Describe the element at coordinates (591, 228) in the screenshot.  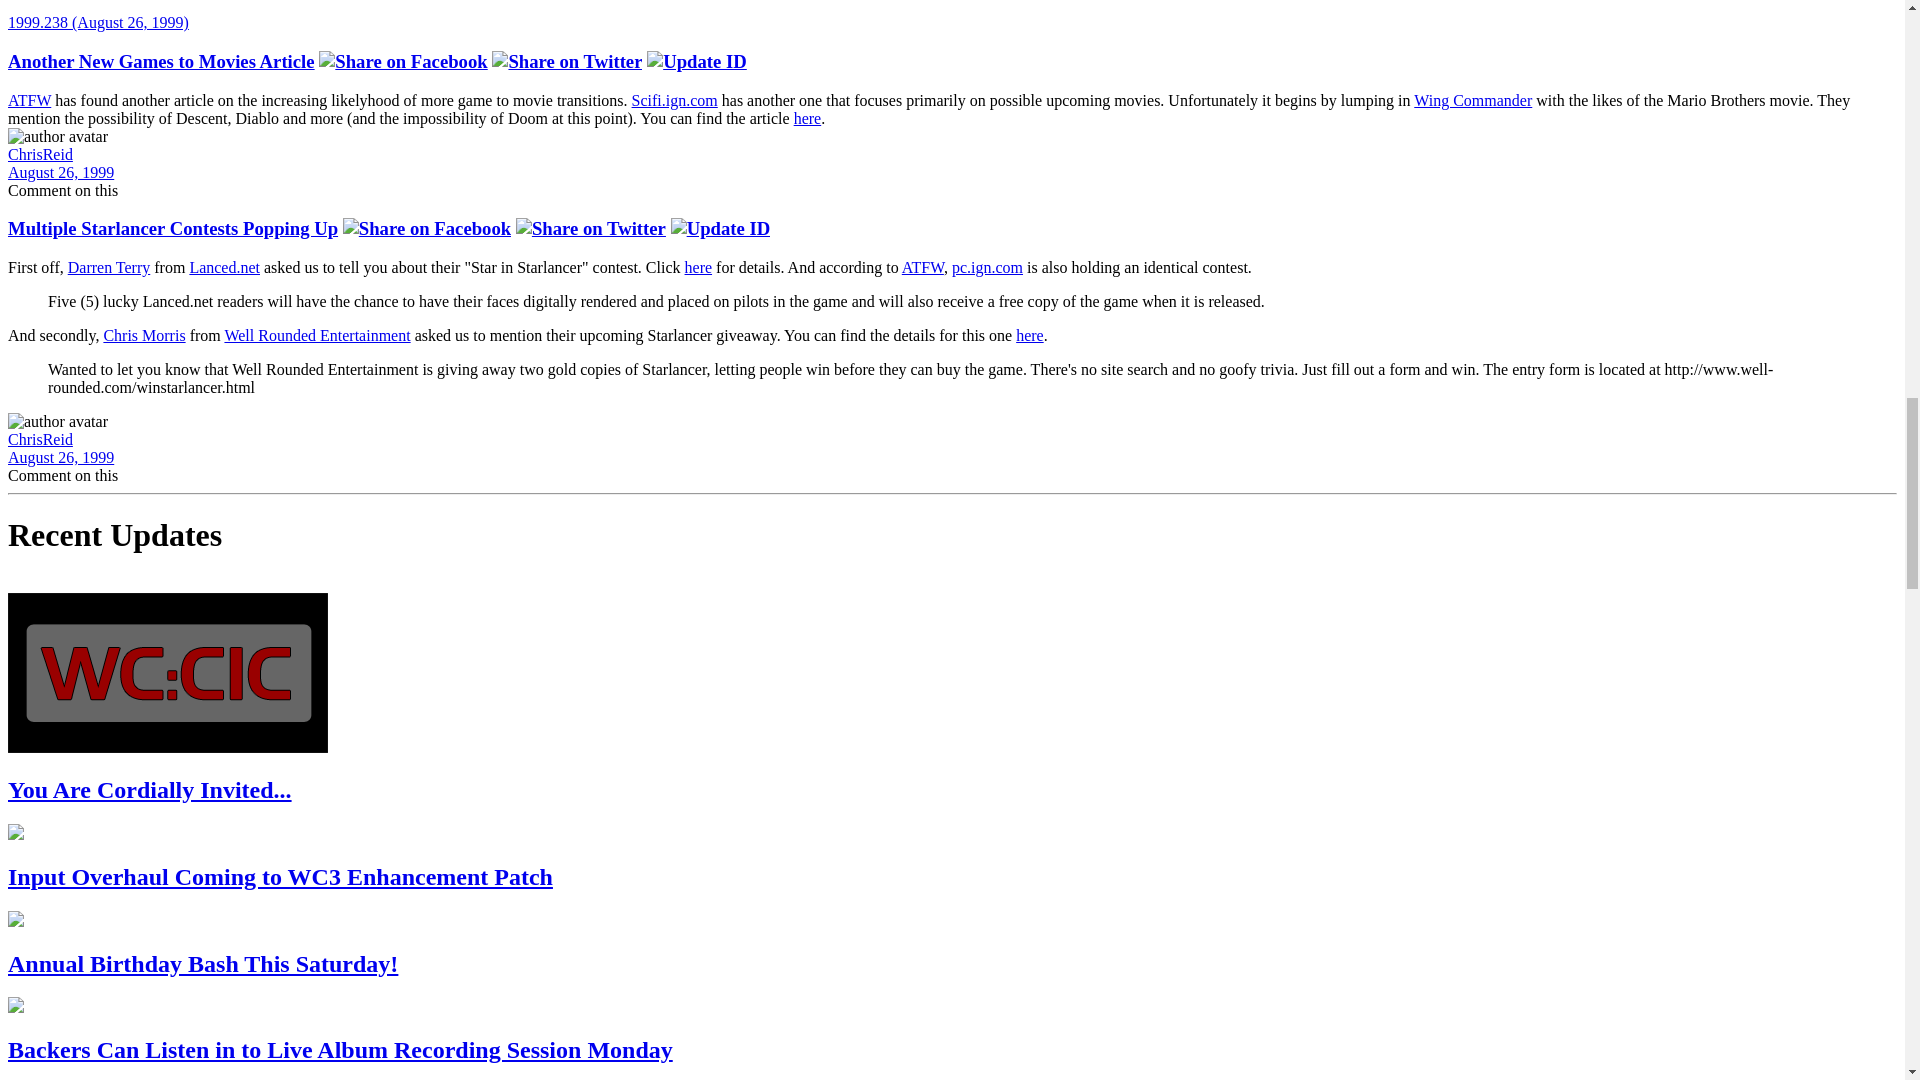
I see `Share on Twitter` at that location.